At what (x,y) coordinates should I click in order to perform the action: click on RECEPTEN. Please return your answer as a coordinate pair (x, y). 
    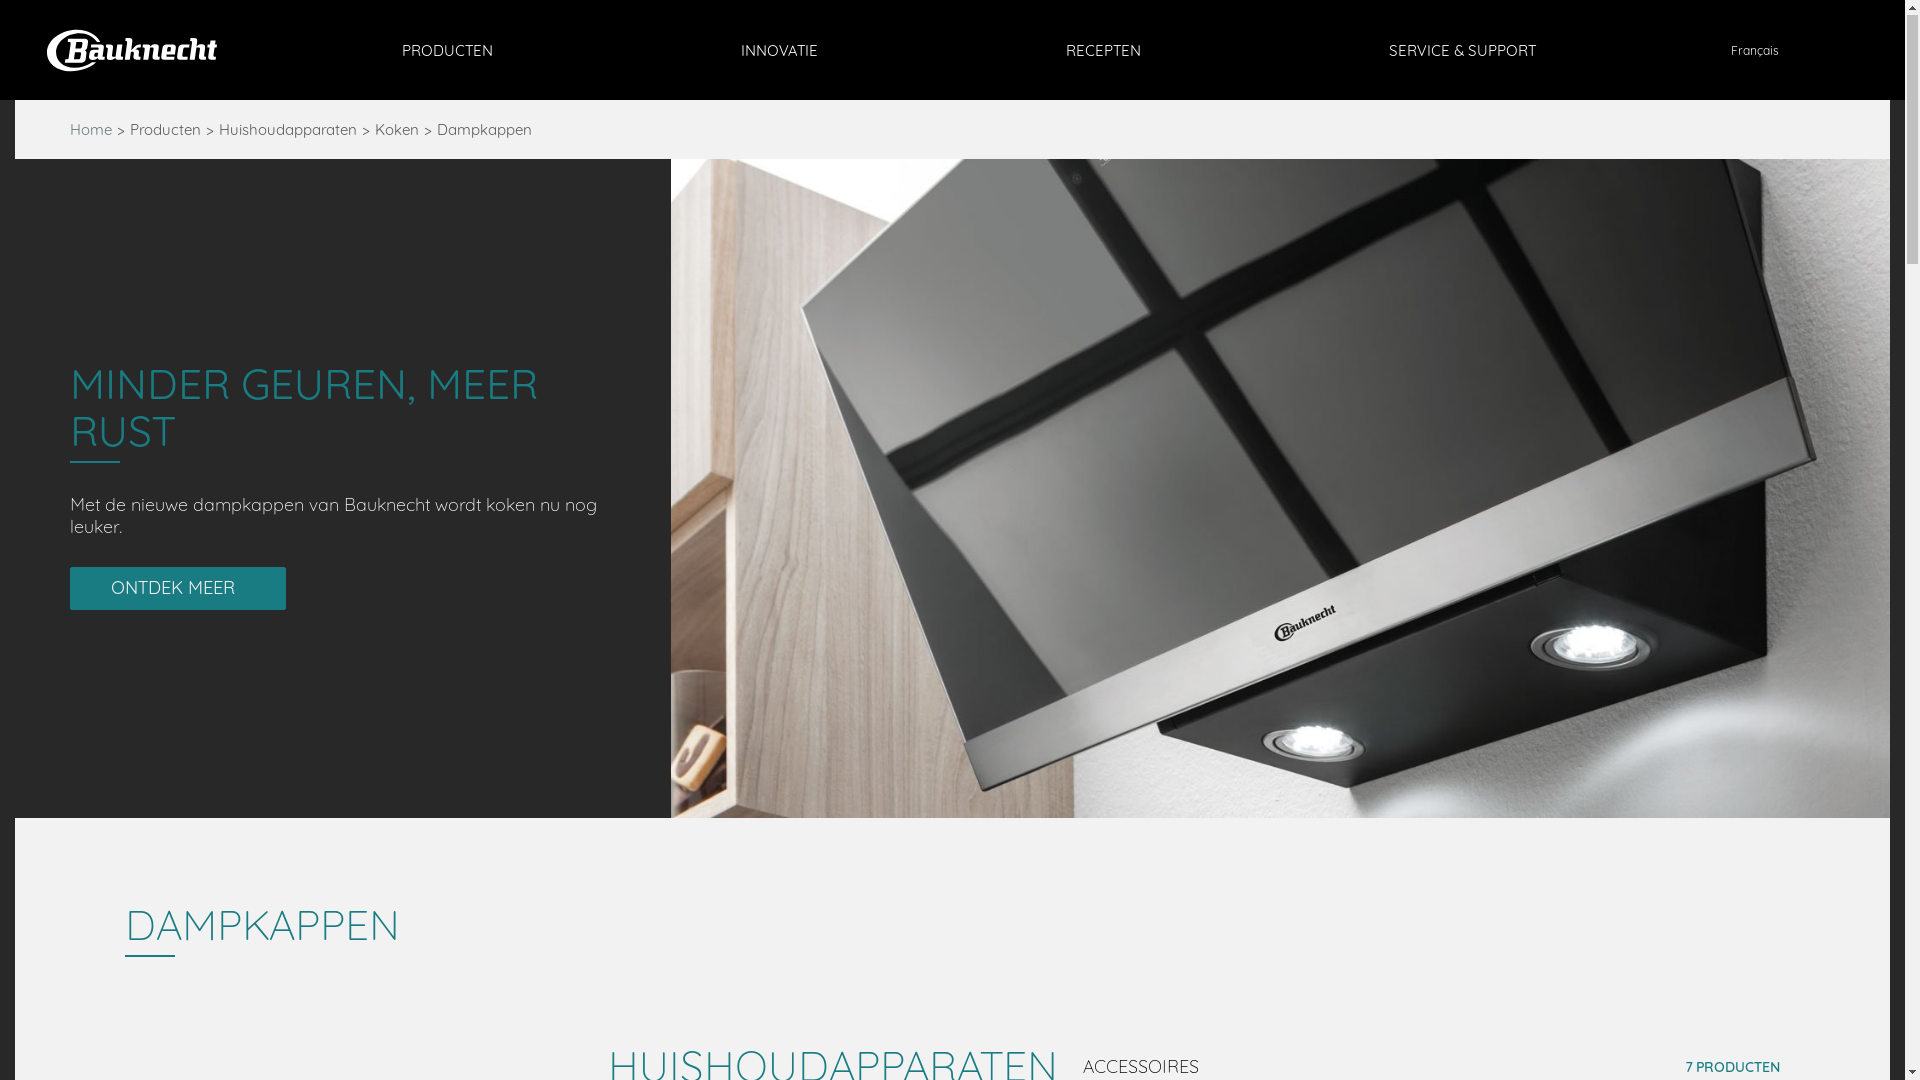
    Looking at the image, I should click on (1104, 51).